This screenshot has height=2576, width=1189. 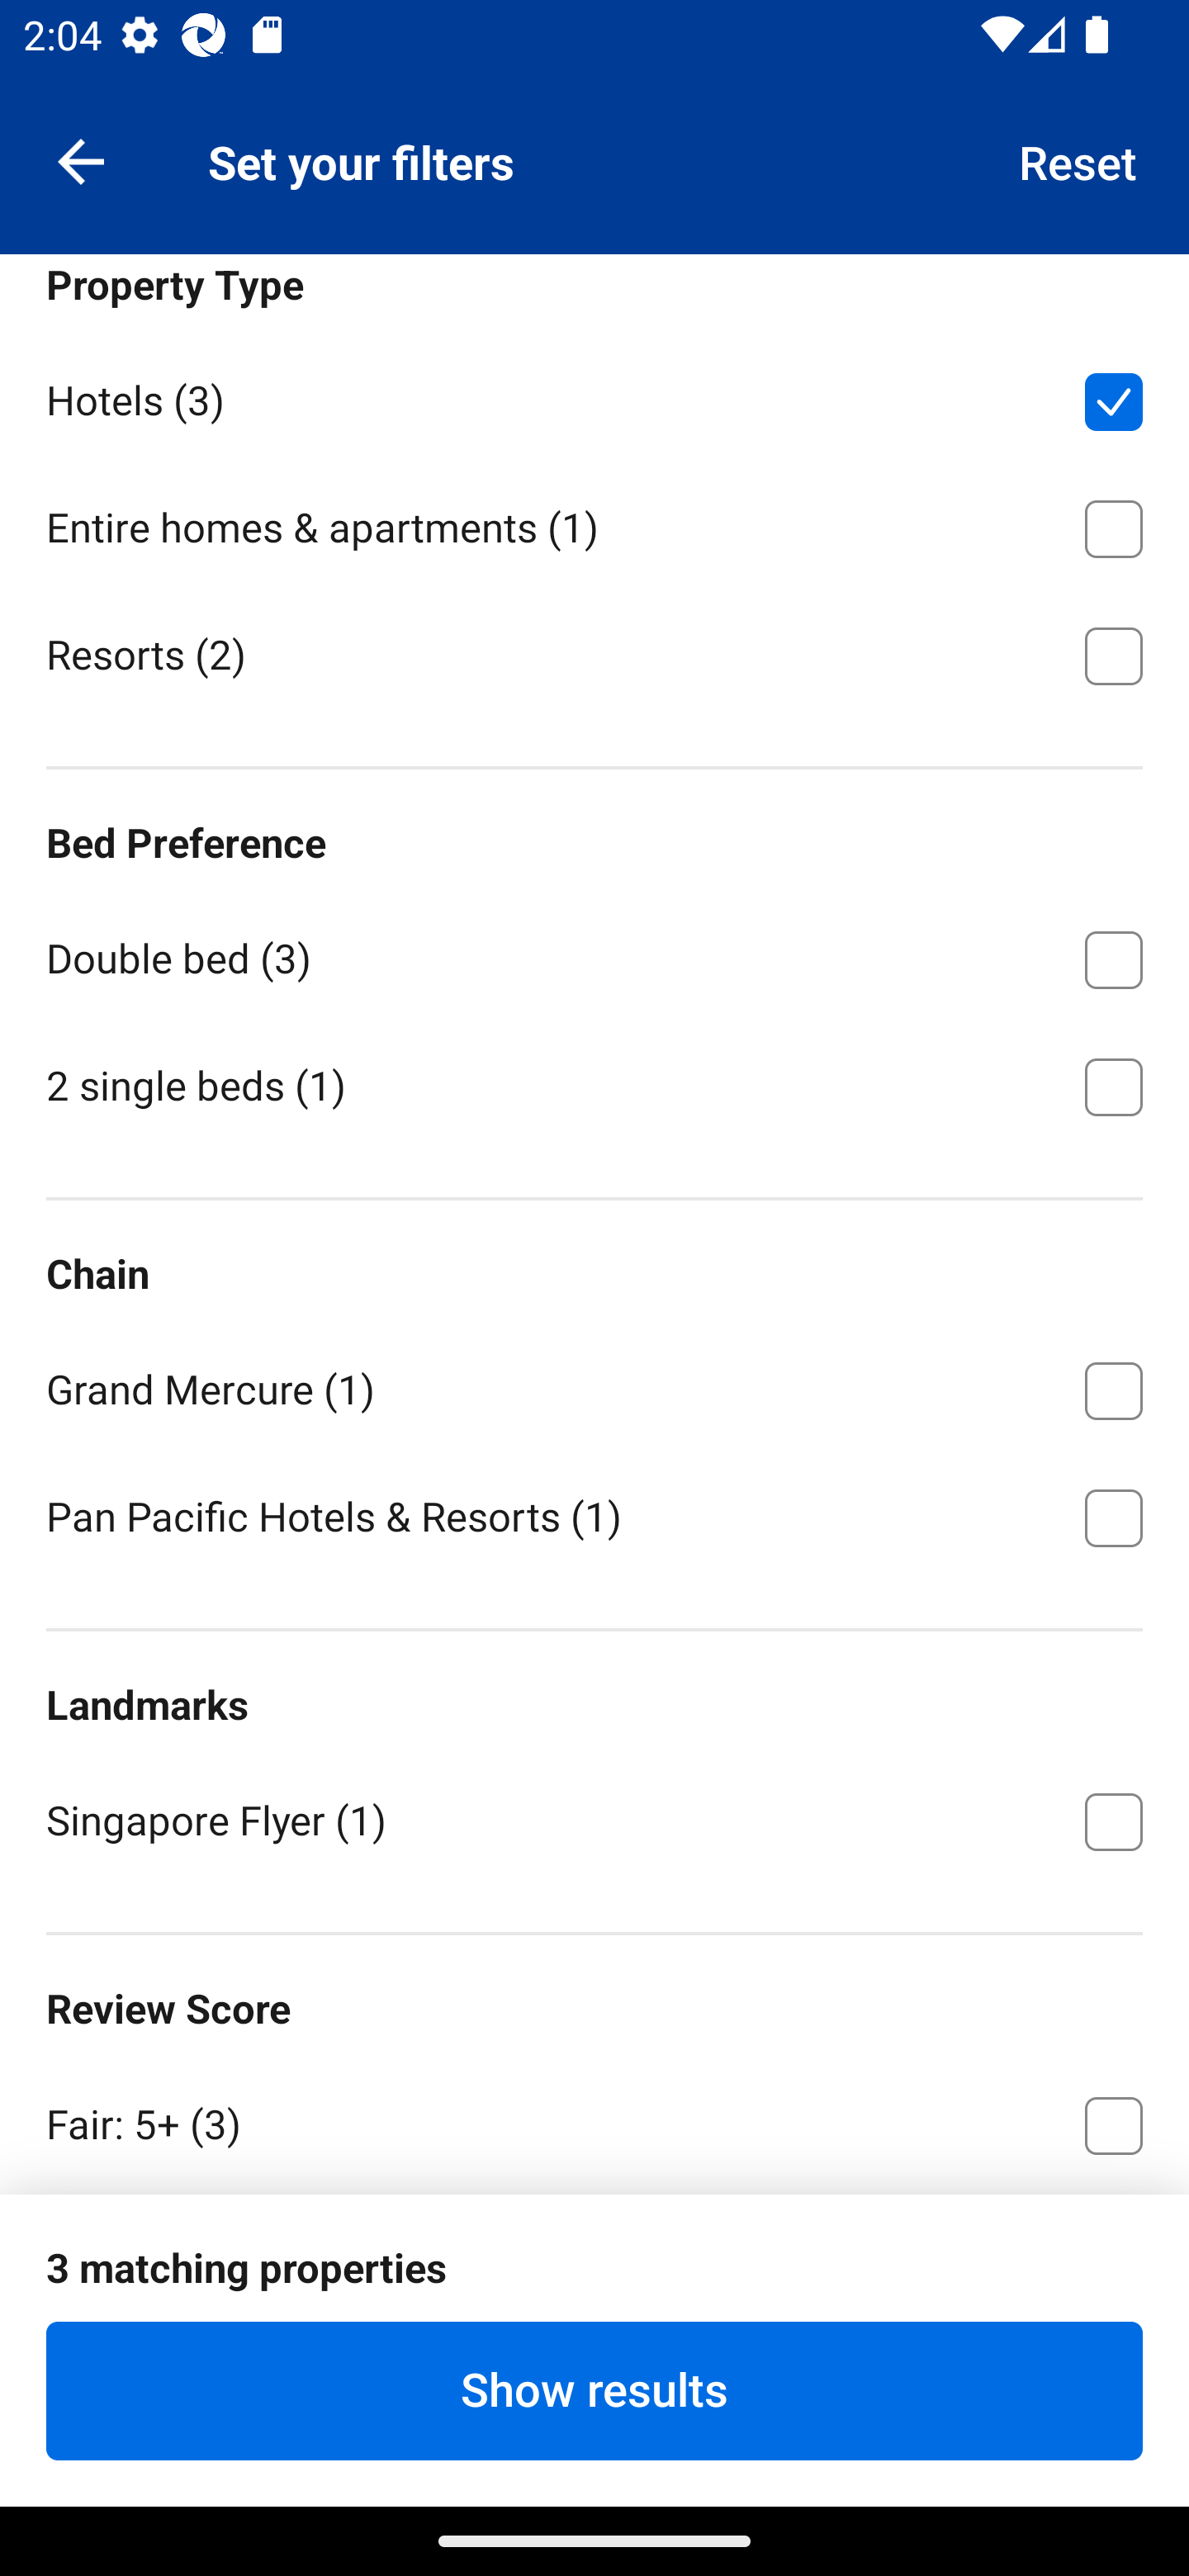 I want to click on Entire homes & apartments ⁦(1), so click(x=594, y=523).